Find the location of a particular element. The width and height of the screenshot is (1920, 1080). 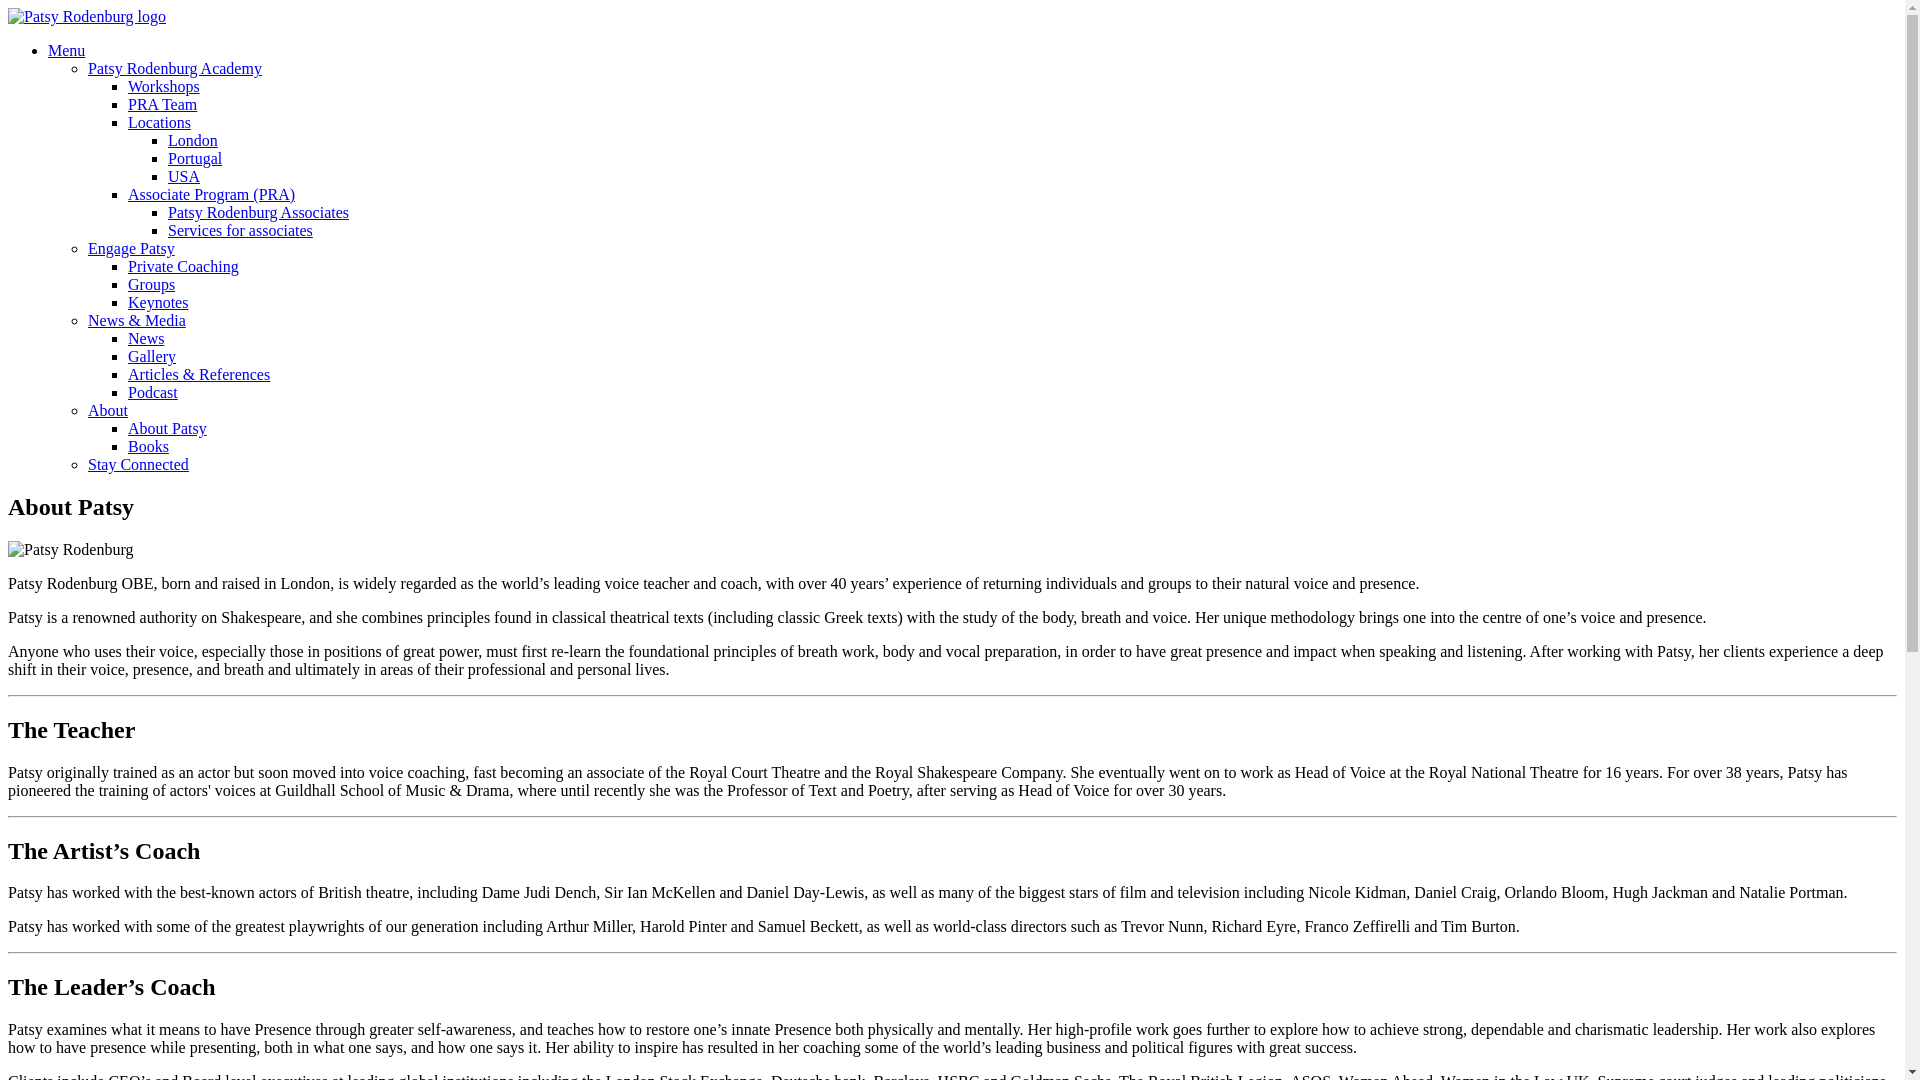

Engage Patsy is located at coordinates (131, 248).